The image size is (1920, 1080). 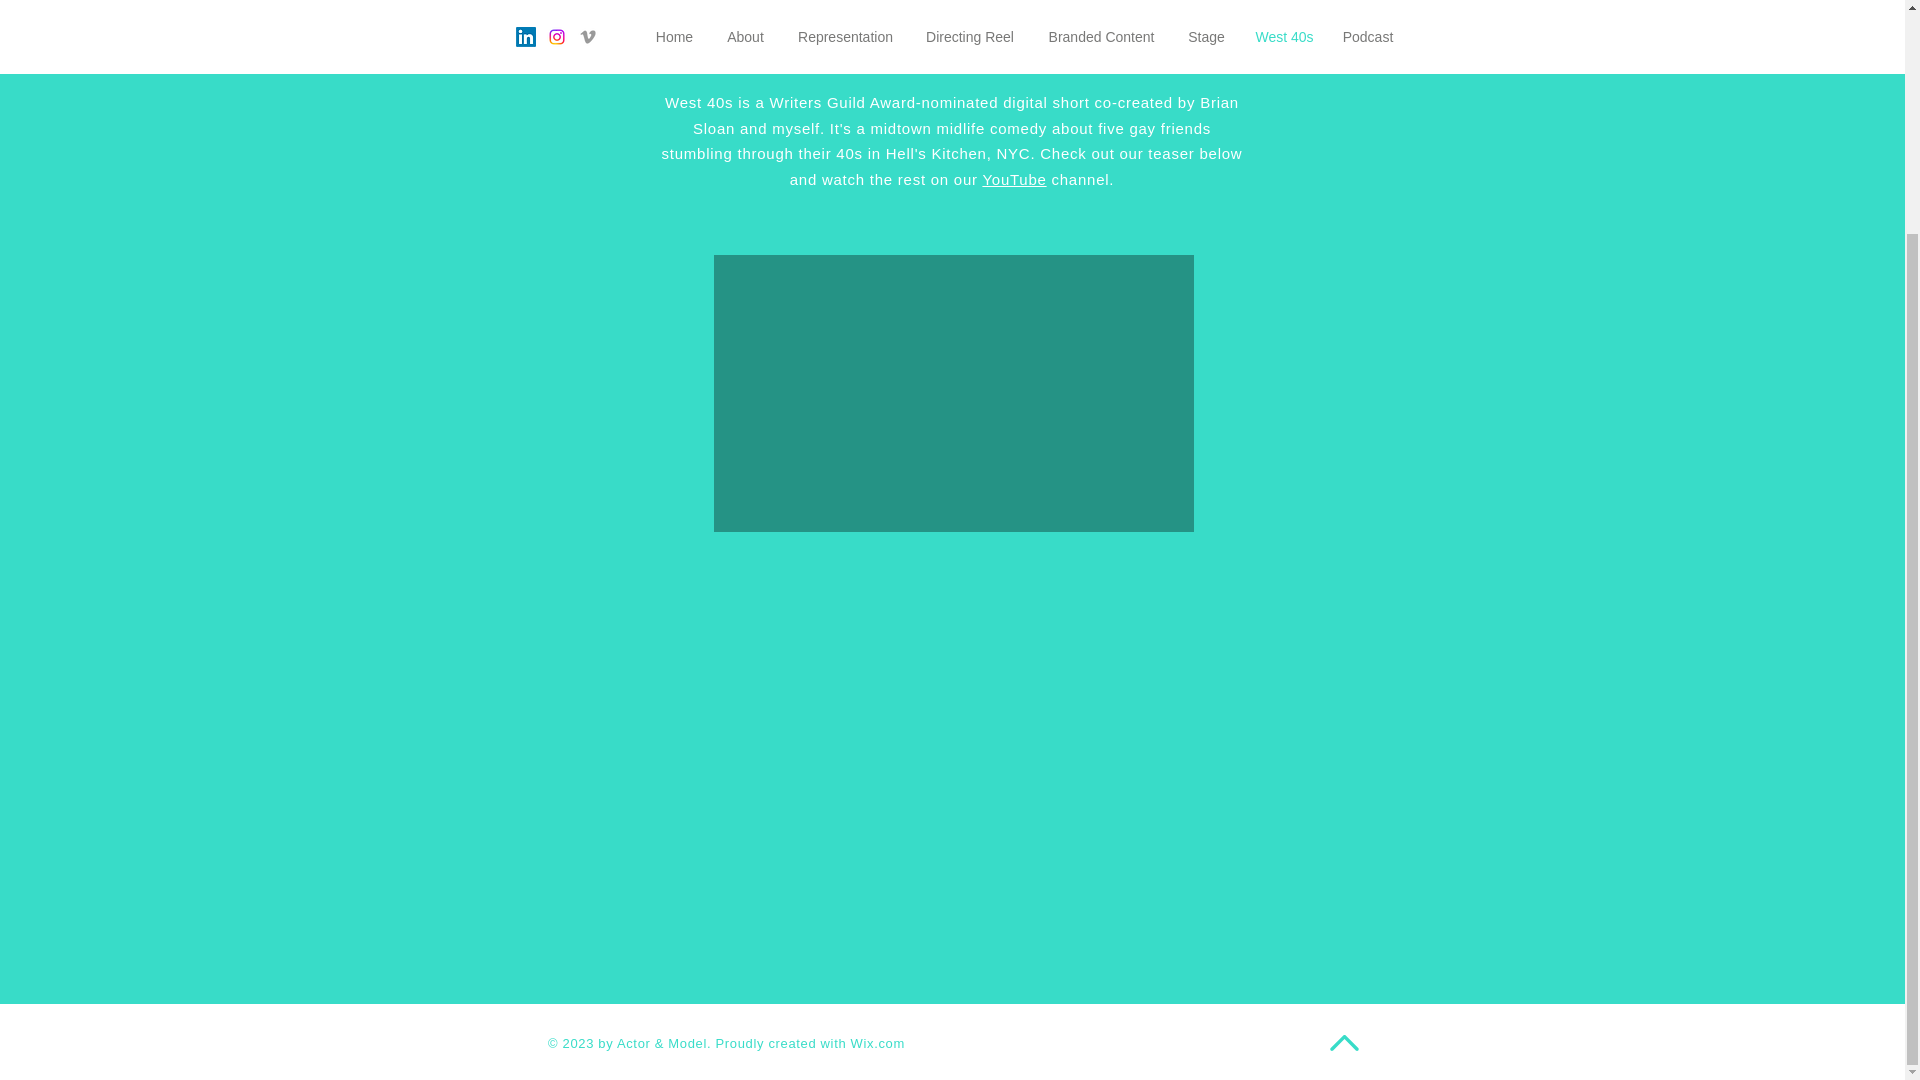 What do you see at coordinates (877, 1042) in the screenshot?
I see `Wix.com` at bounding box center [877, 1042].